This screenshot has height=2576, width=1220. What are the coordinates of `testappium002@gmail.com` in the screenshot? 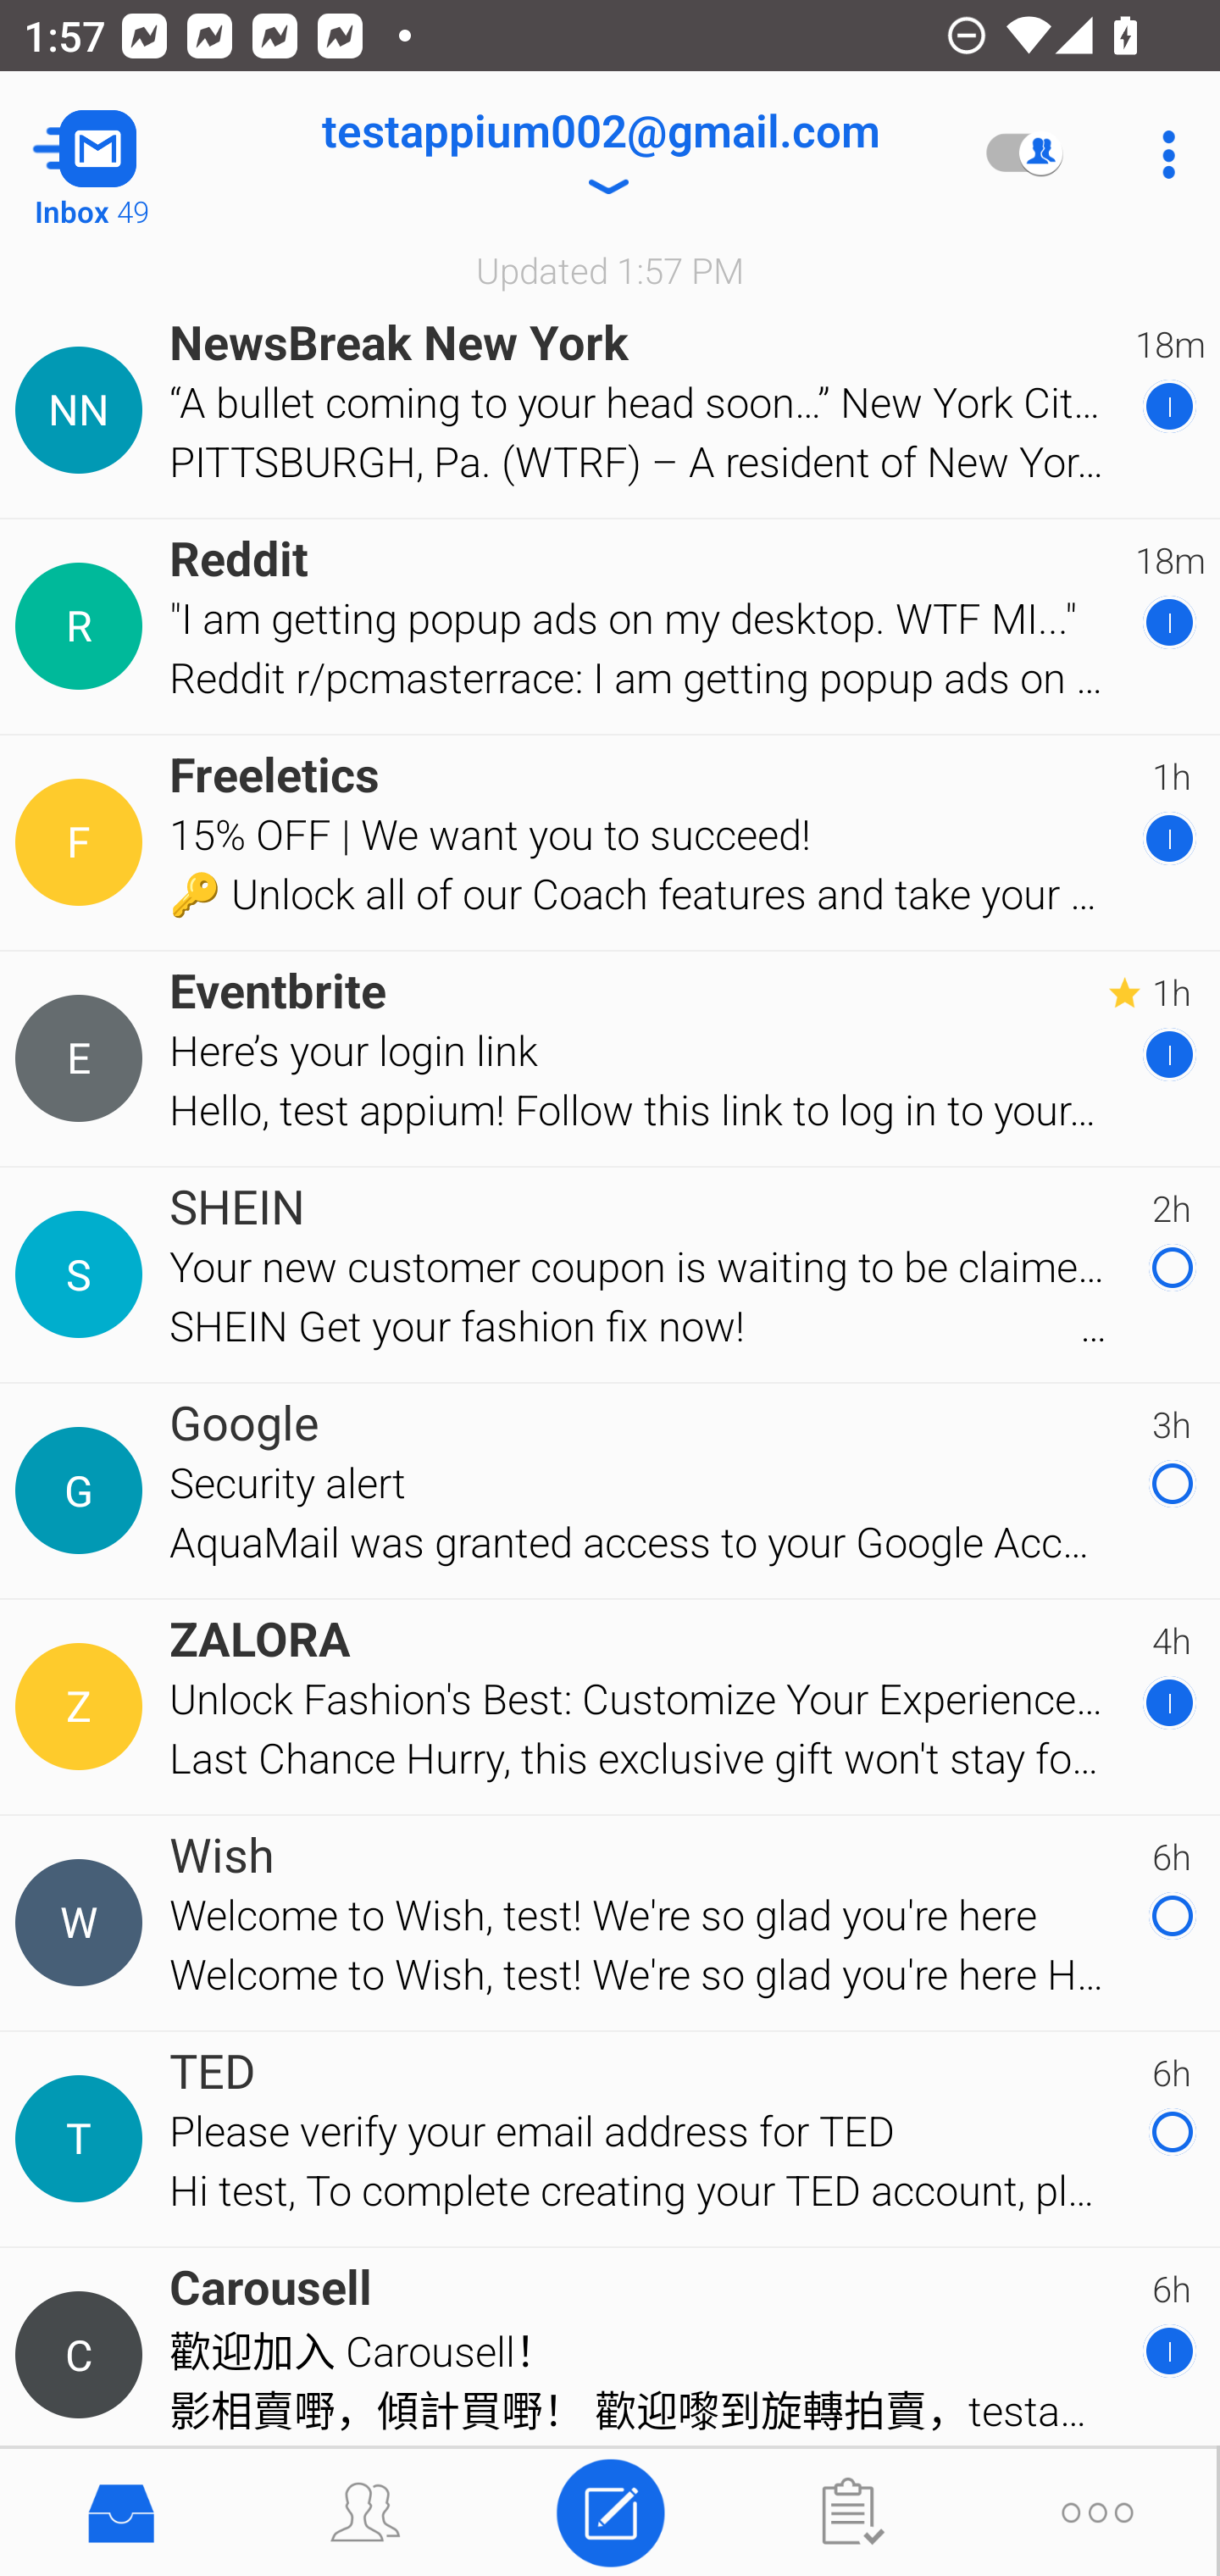 It's located at (600, 154).